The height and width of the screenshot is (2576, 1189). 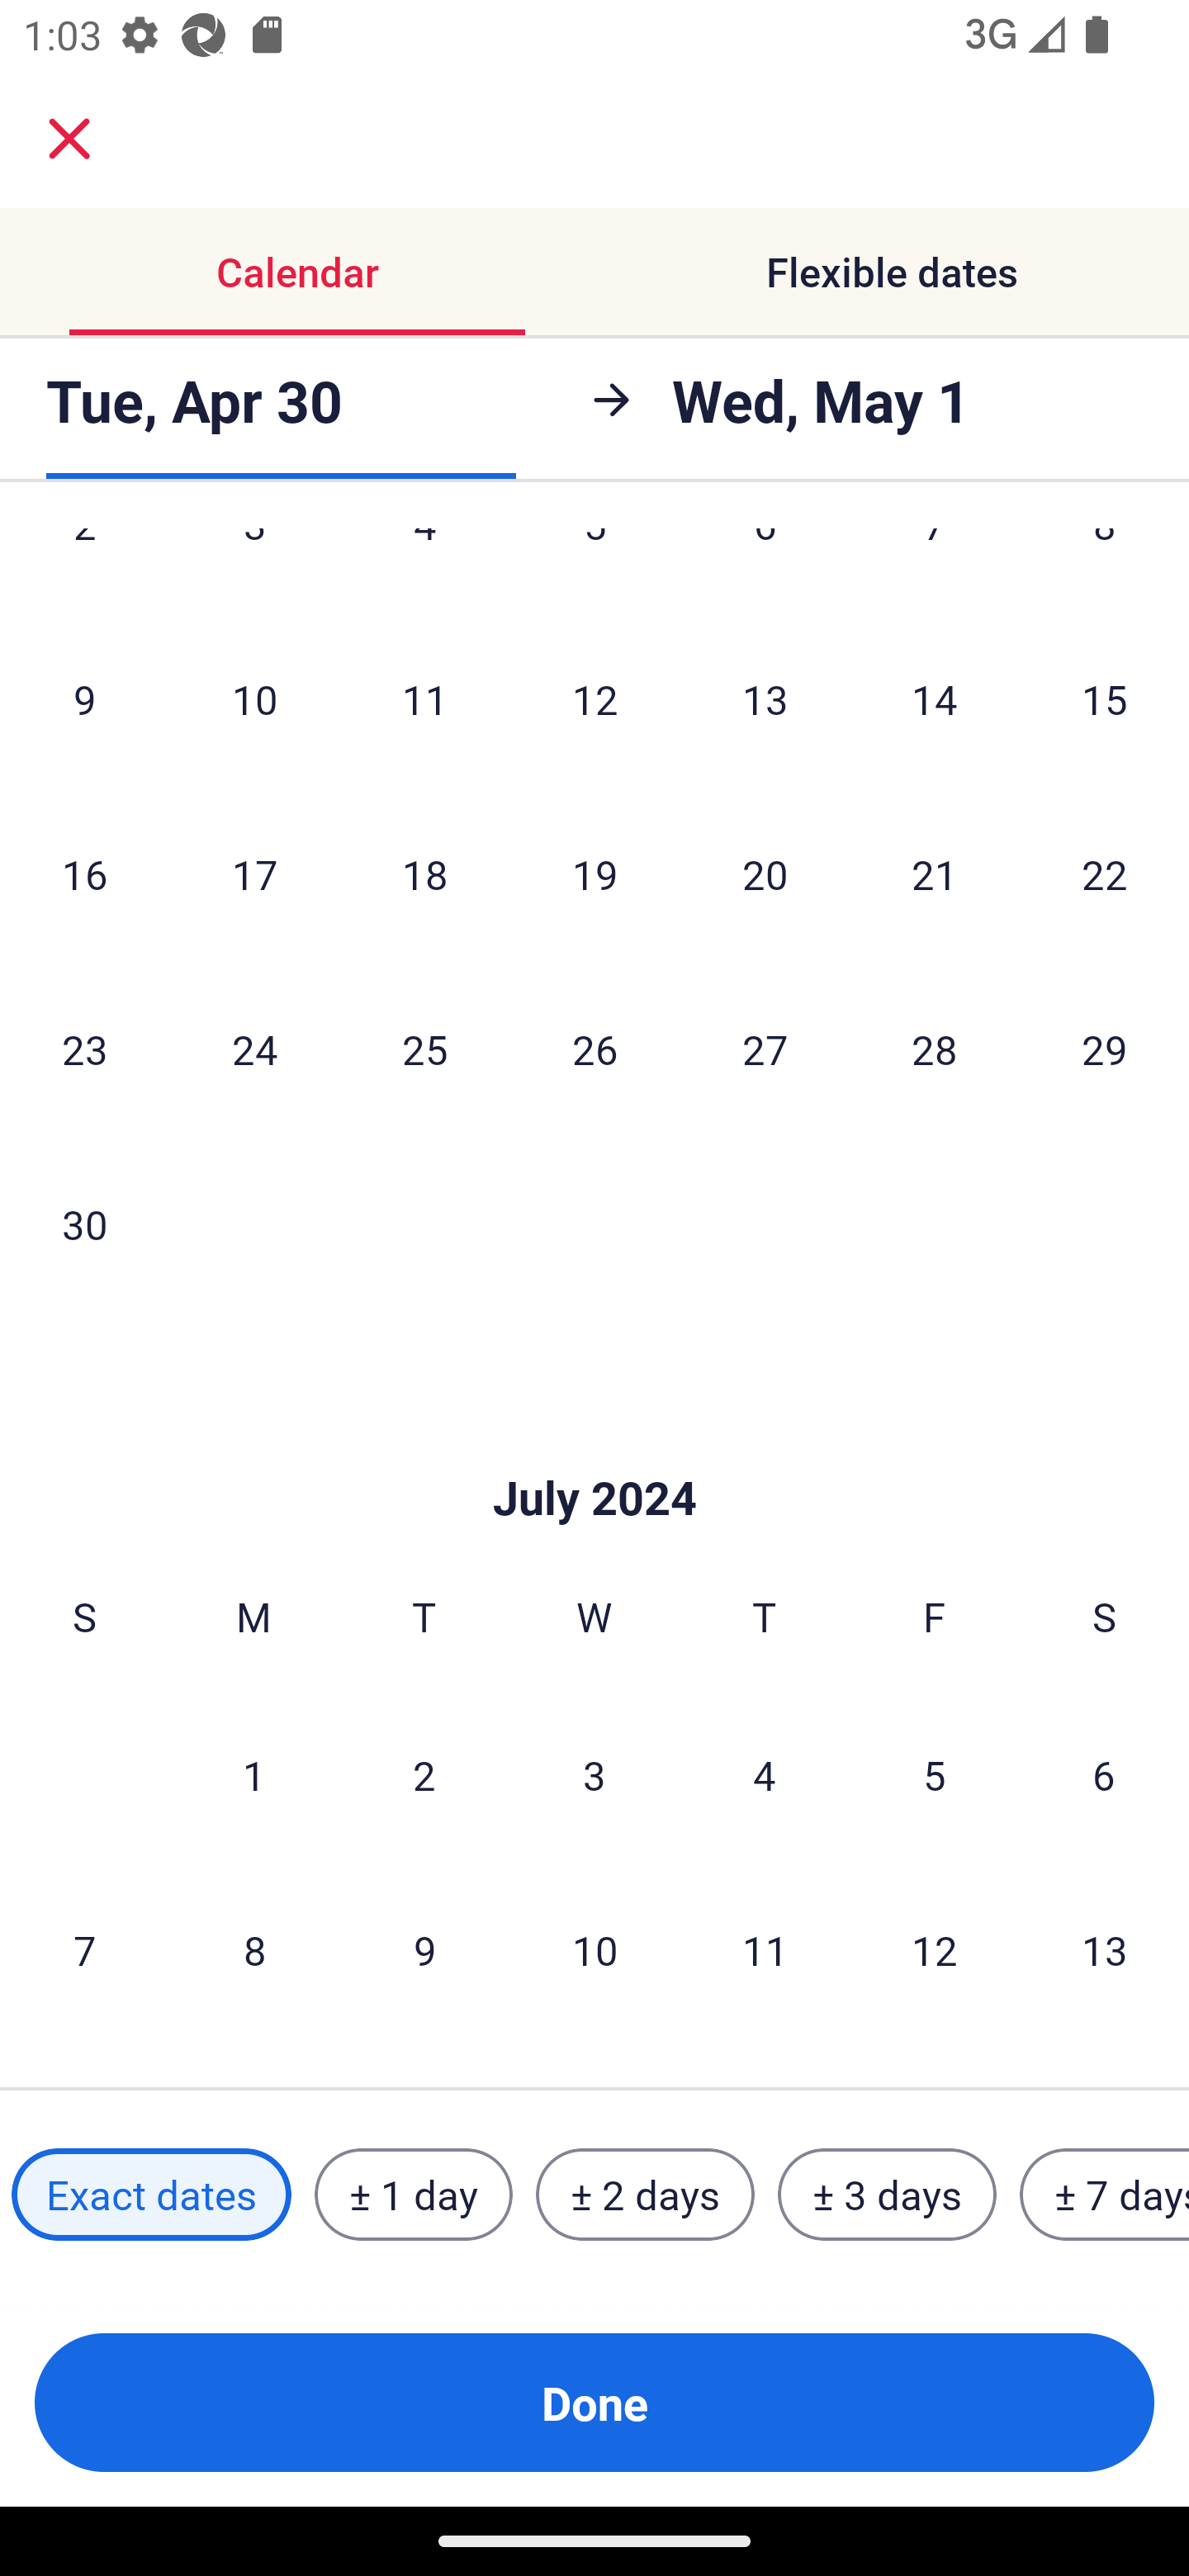 What do you see at coordinates (1105, 2195) in the screenshot?
I see `± 7 days` at bounding box center [1105, 2195].